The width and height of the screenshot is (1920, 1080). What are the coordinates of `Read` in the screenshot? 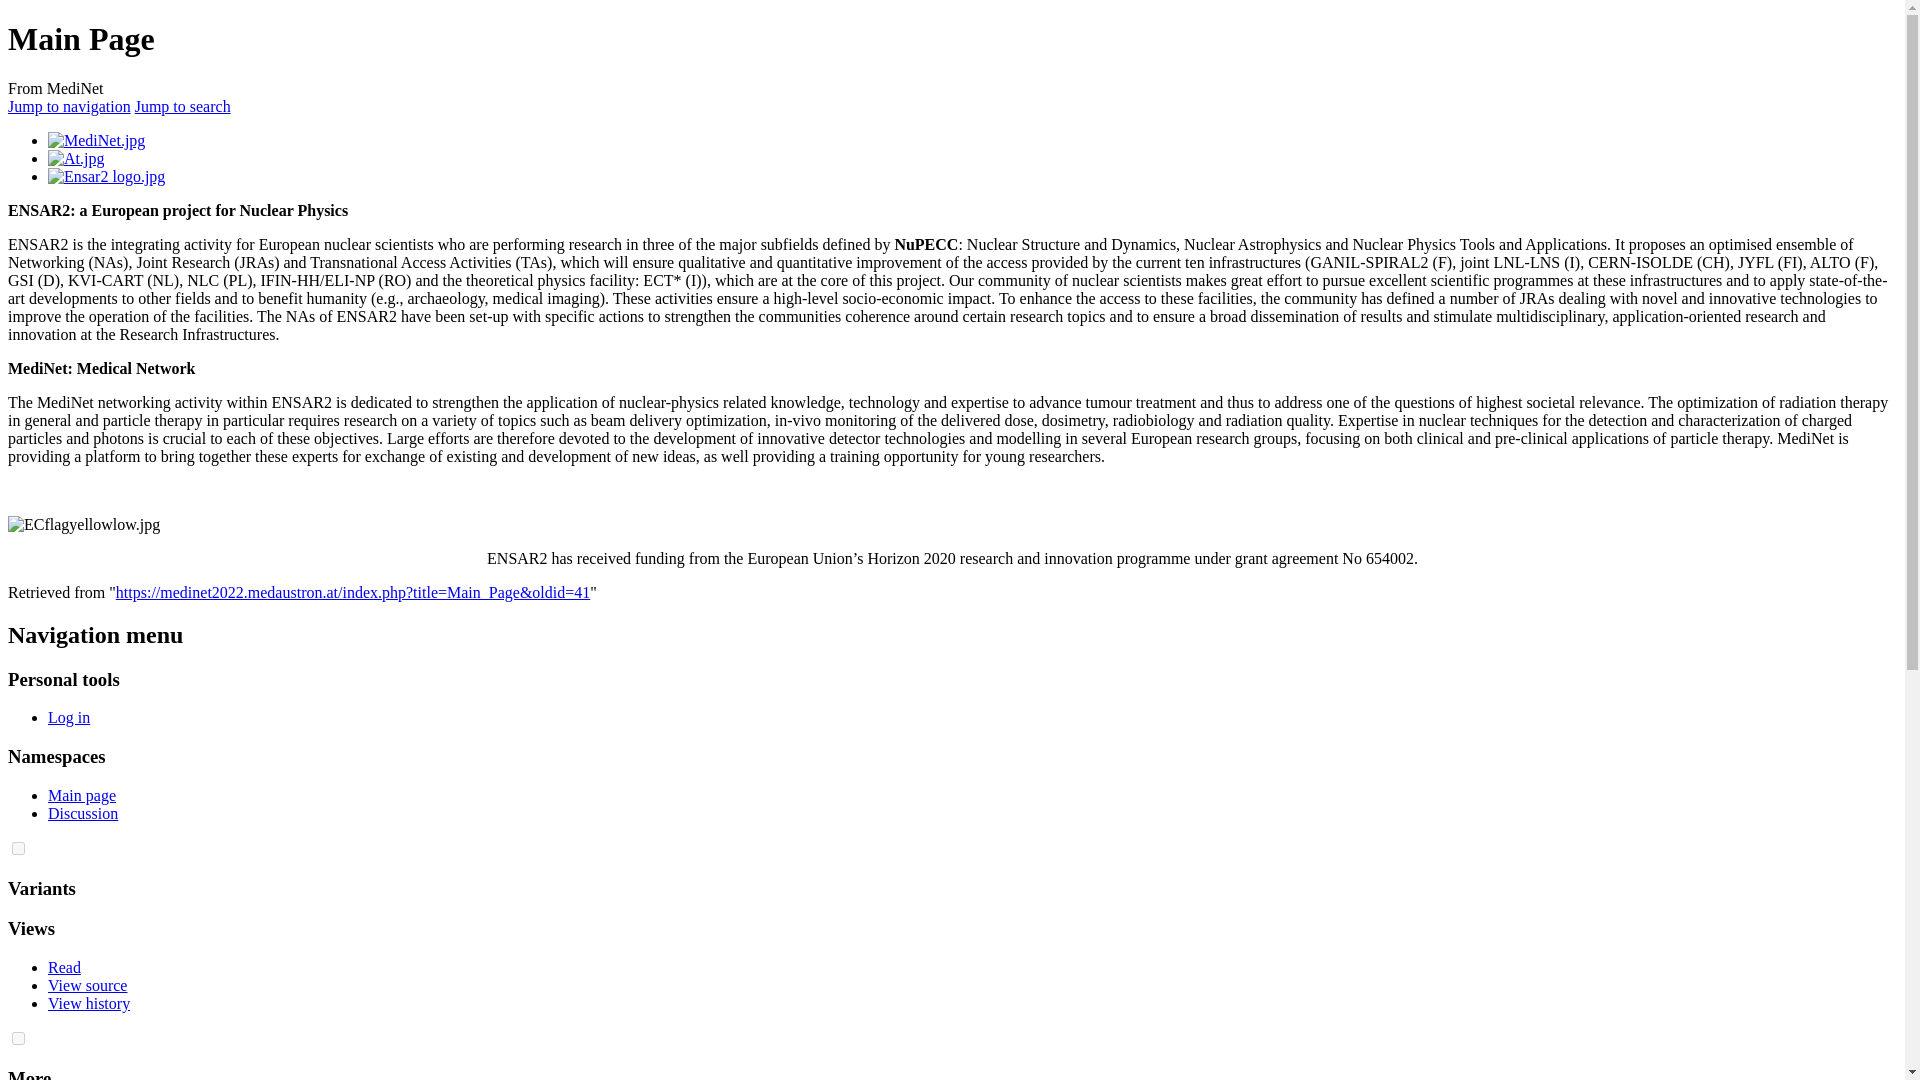 It's located at (64, 968).